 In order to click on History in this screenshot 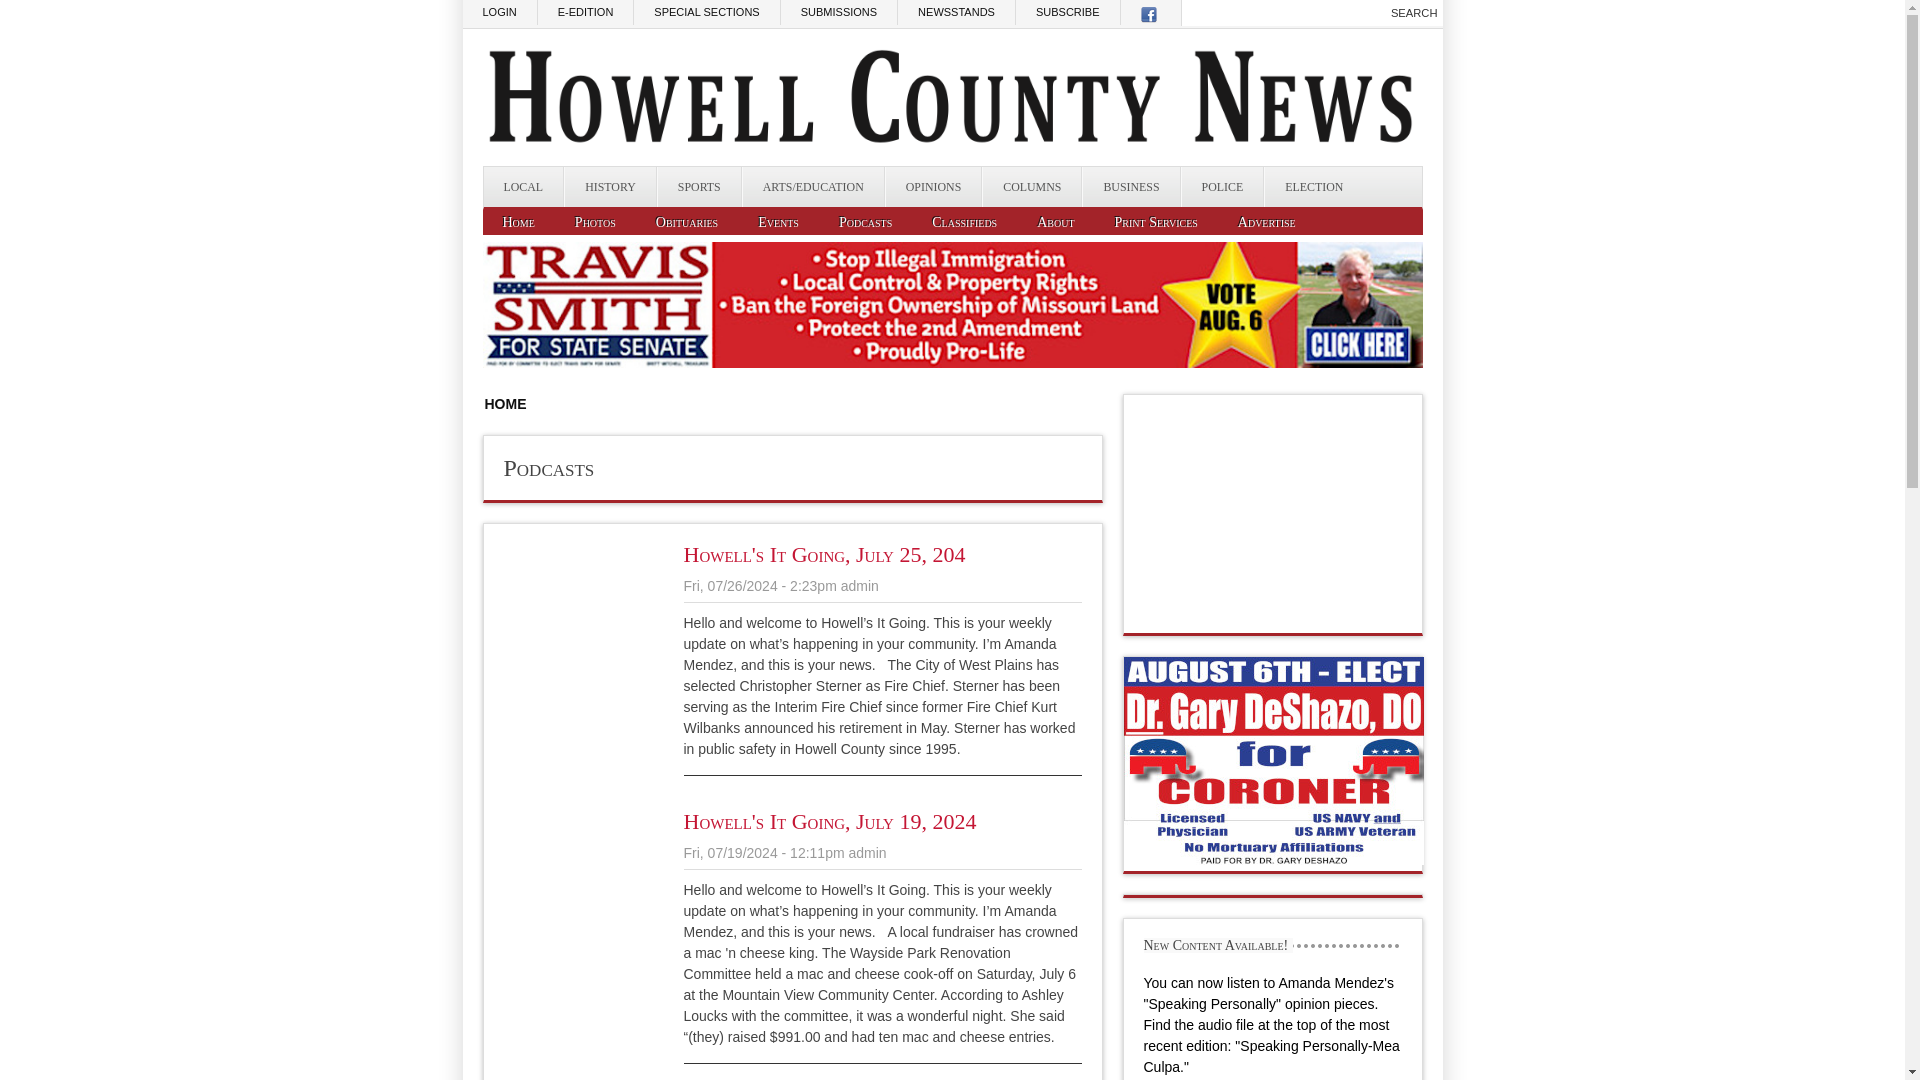, I will do `click(610, 187)`.